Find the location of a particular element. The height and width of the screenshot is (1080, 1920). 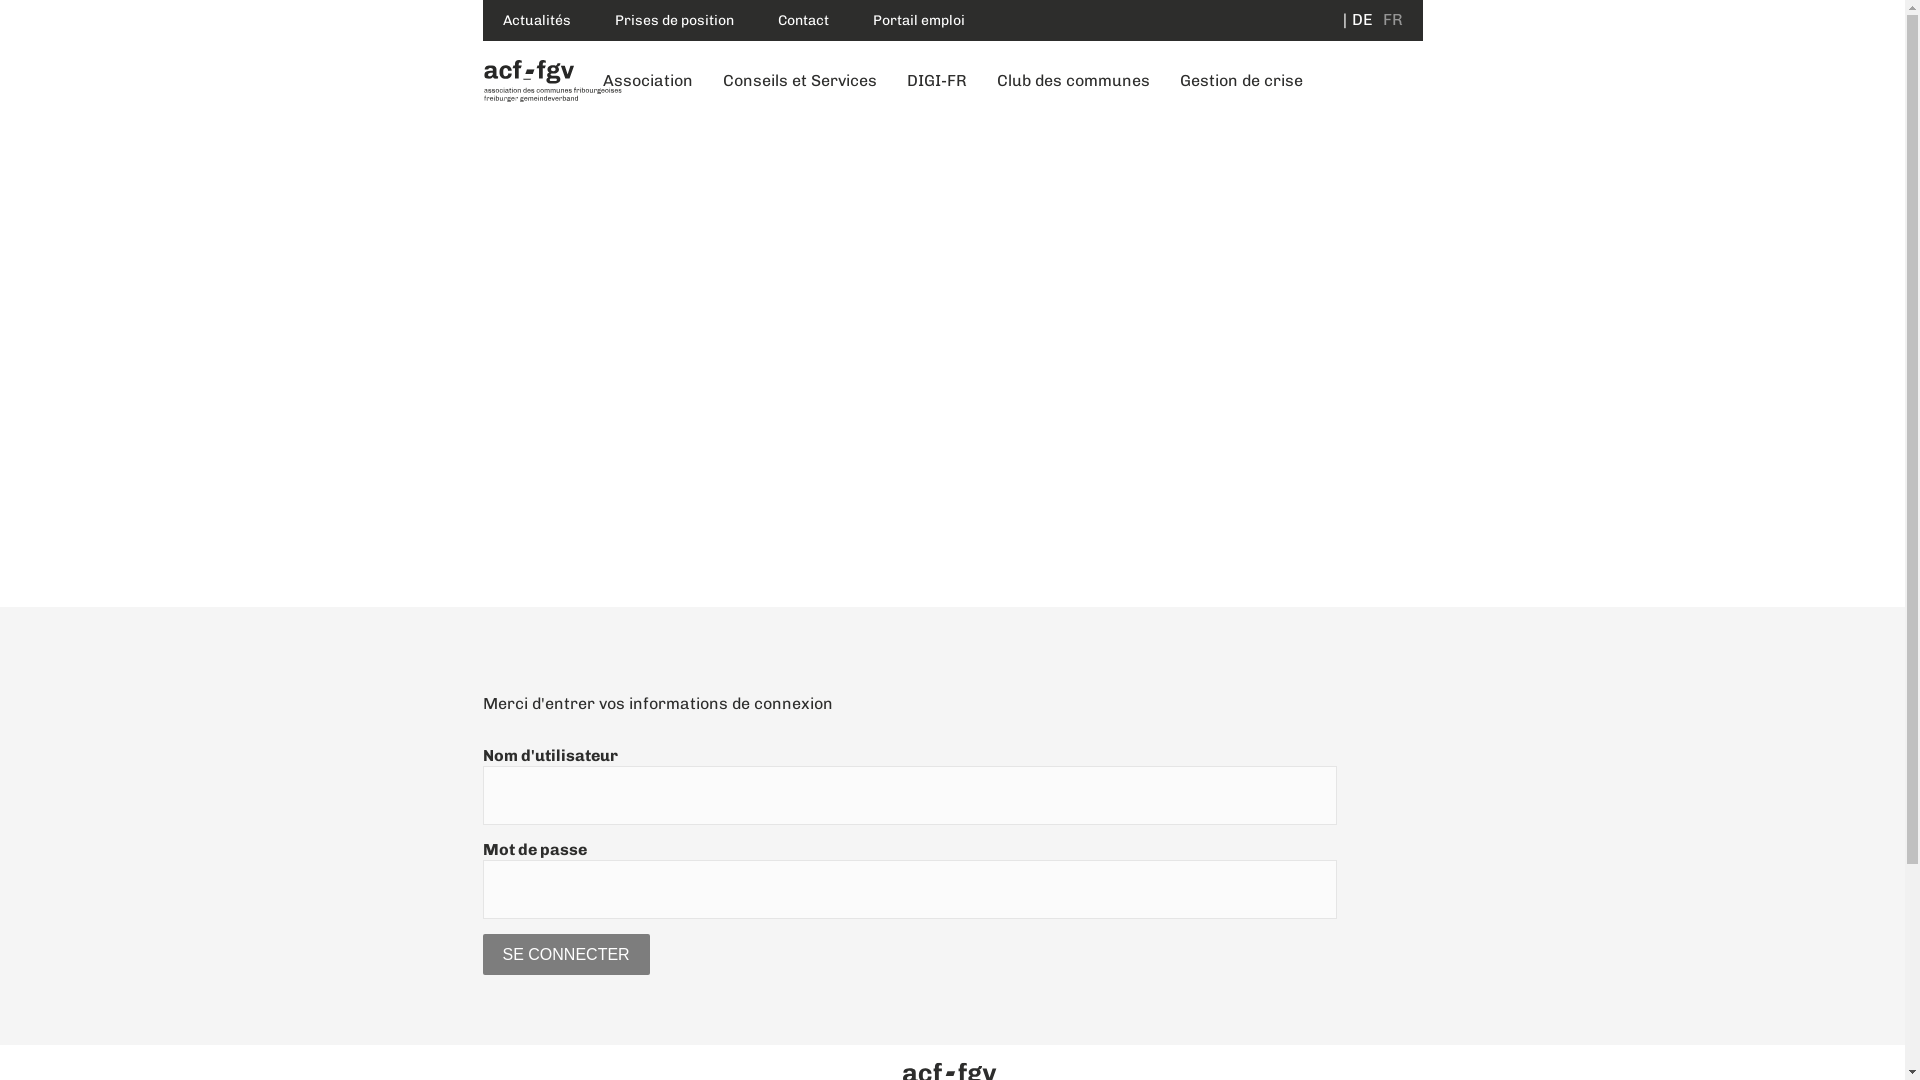

DE is located at coordinates (1358, 20).